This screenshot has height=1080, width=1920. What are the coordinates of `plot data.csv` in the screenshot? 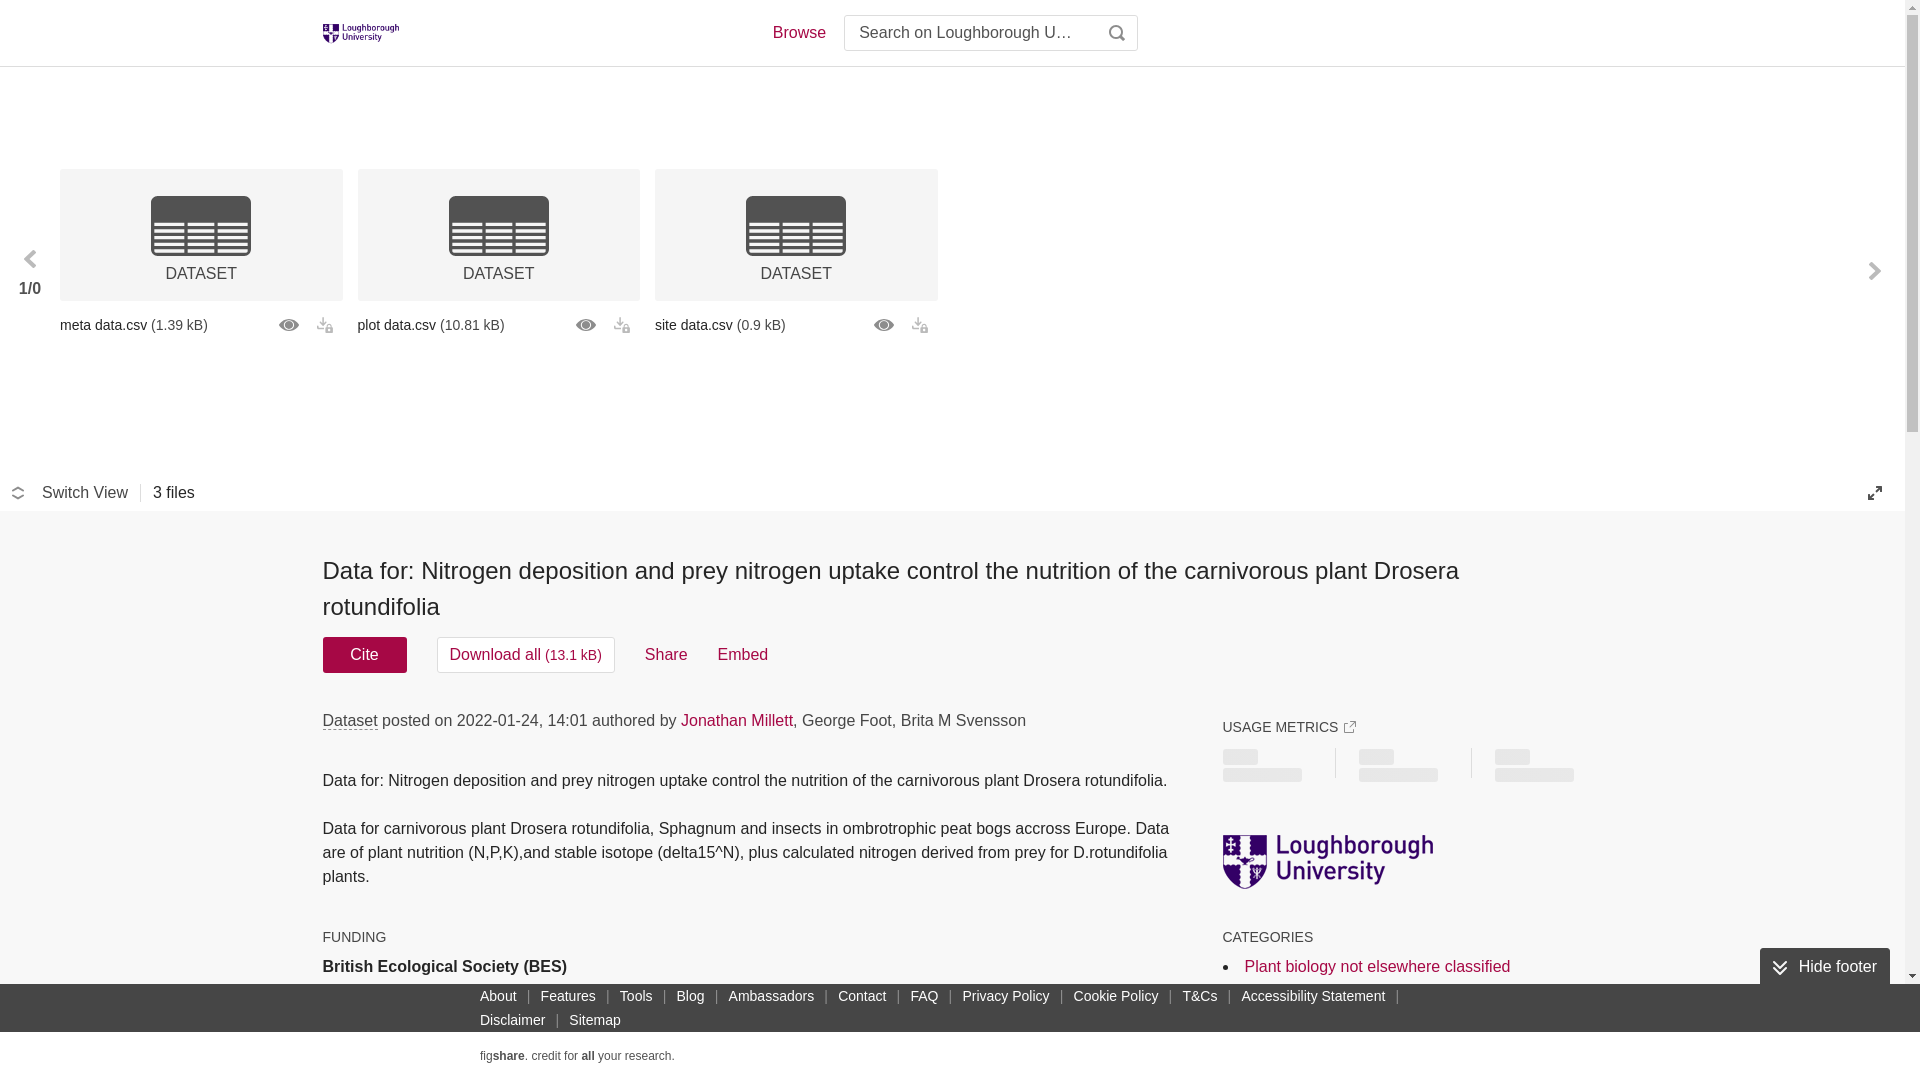 It's located at (499, 324).